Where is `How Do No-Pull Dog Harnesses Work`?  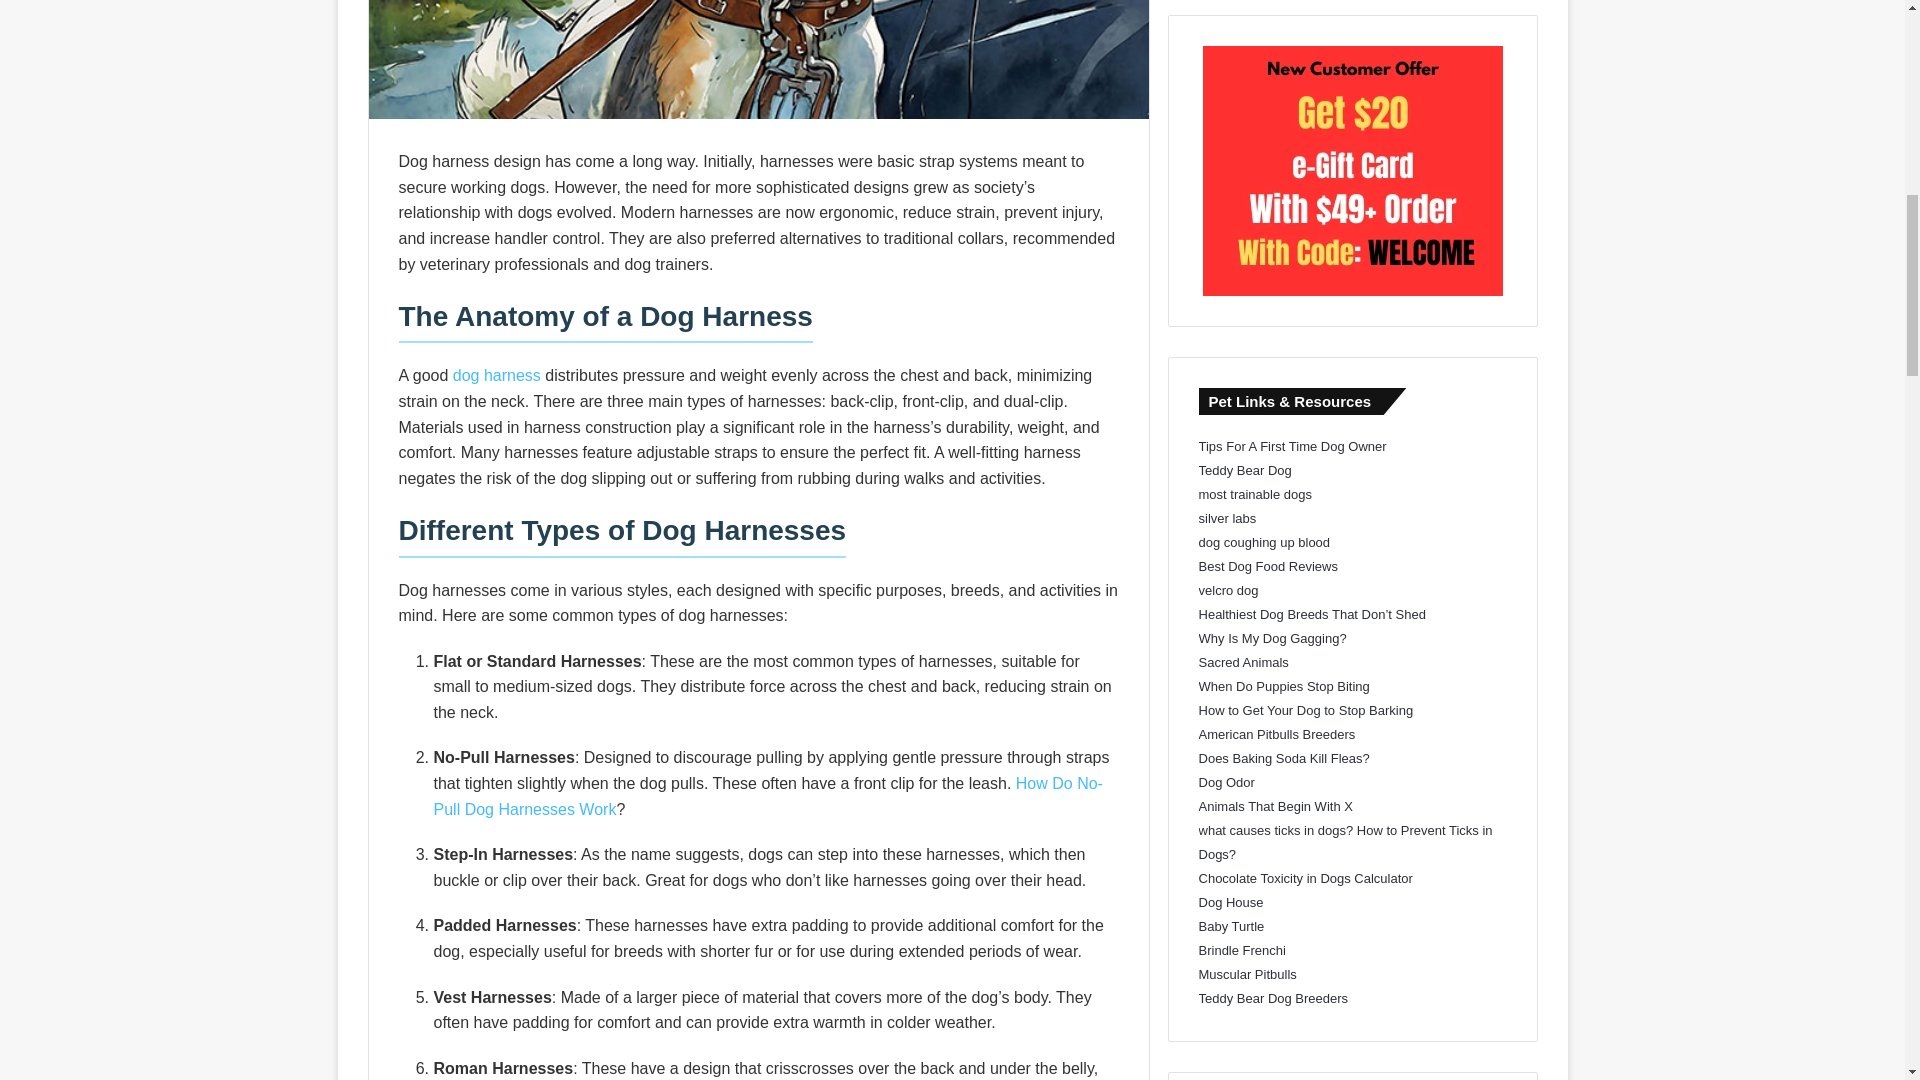 How Do No-Pull Dog Harnesses Work is located at coordinates (768, 796).